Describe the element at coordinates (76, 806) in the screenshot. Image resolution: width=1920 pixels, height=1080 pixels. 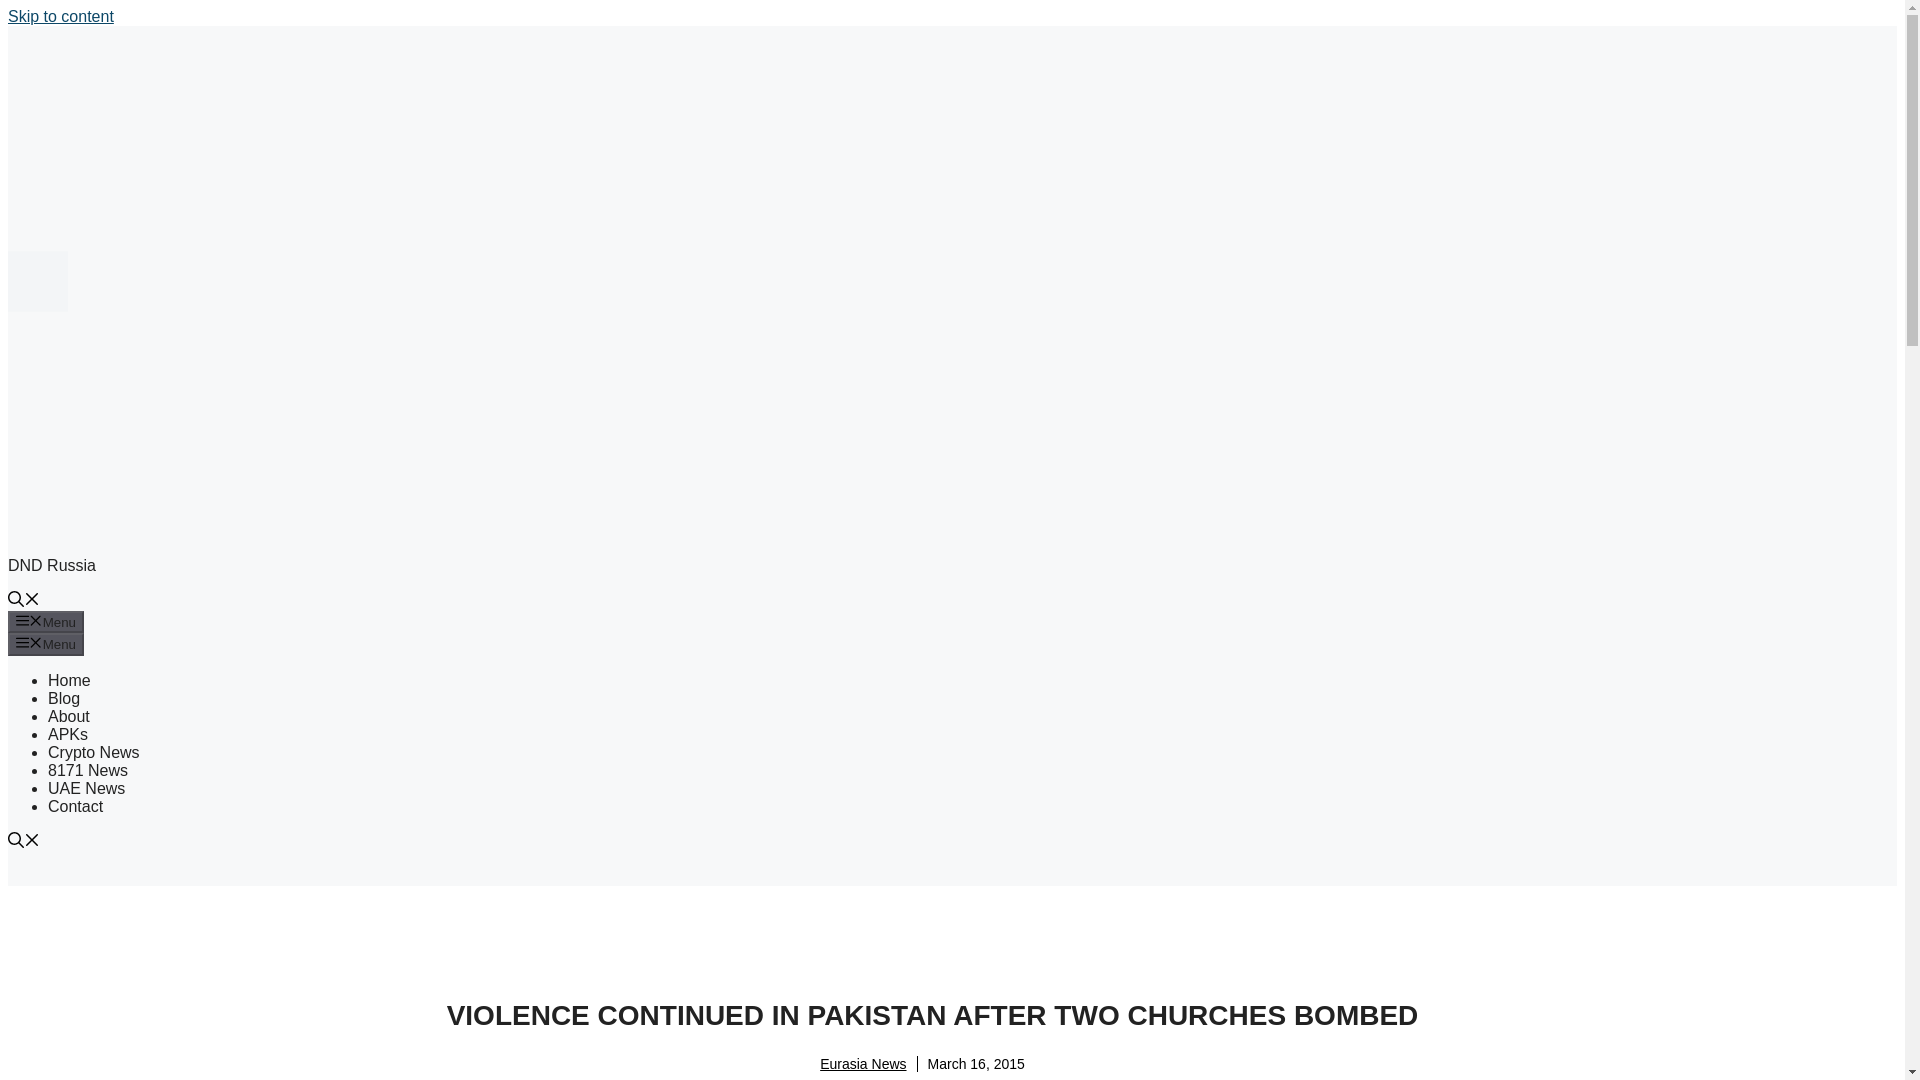
I see `Contact` at that location.